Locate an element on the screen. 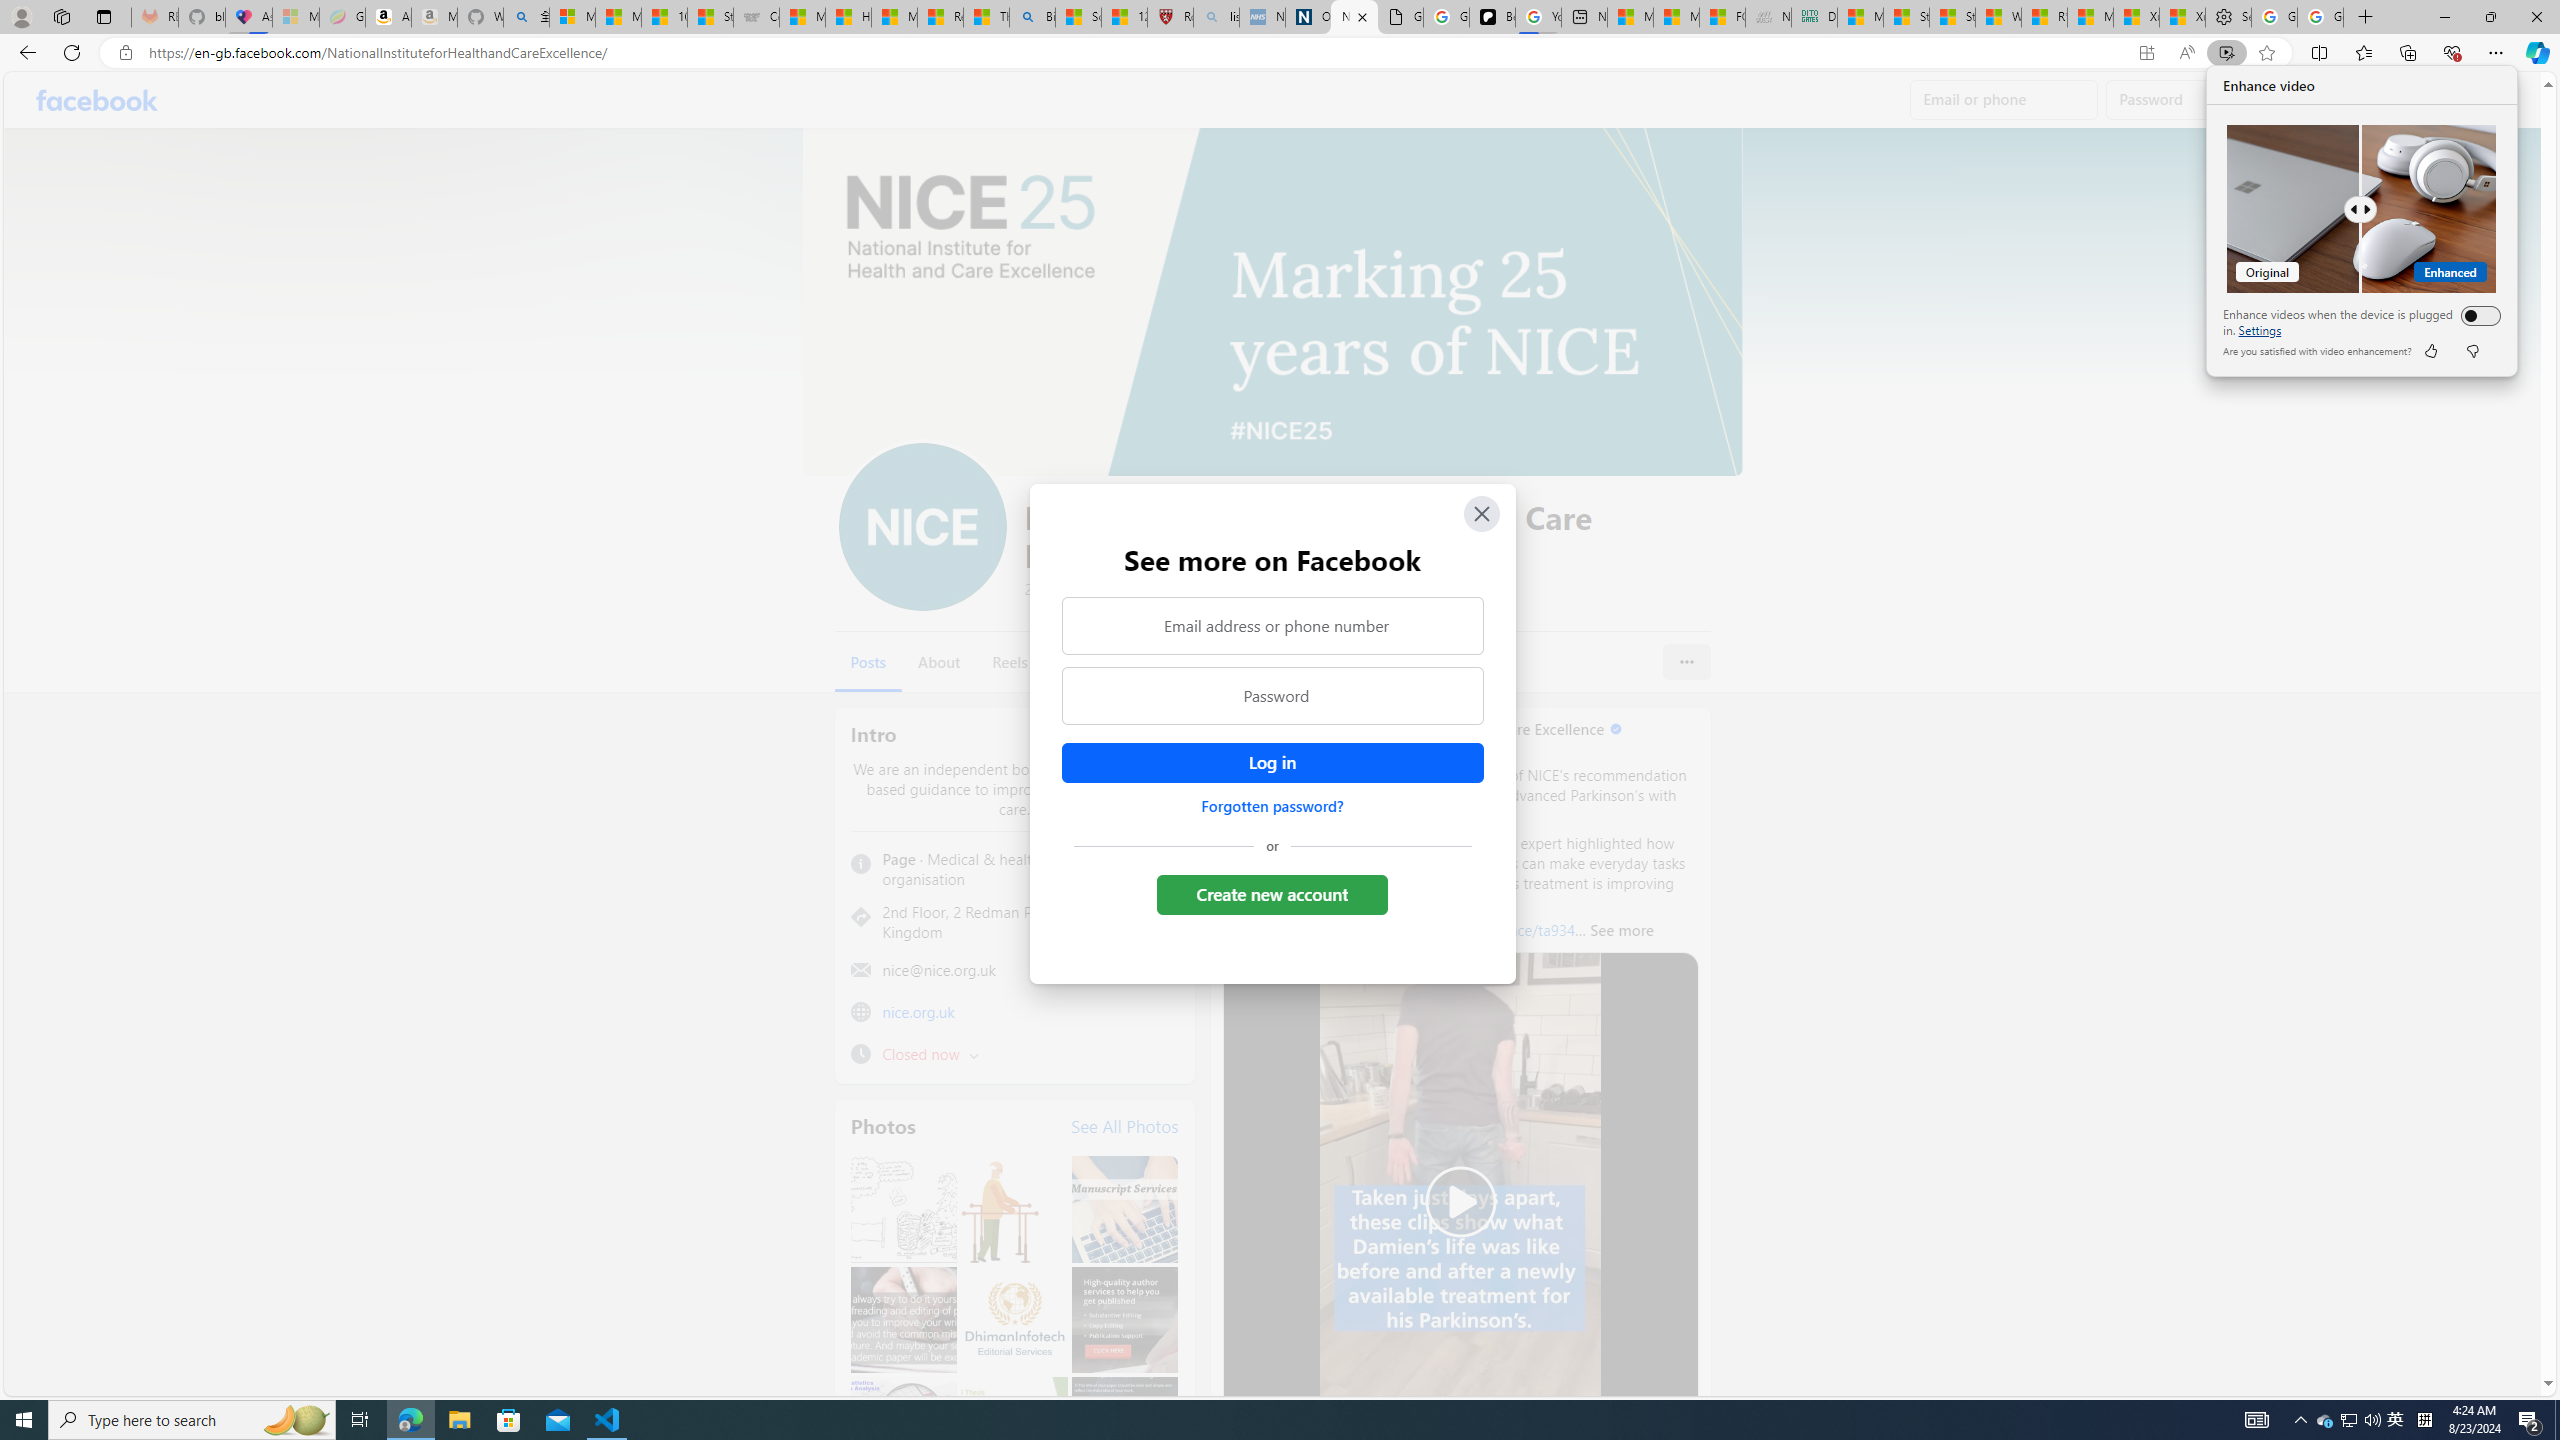  Asthma Inhalers: Names and Types is located at coordinates (249, 17).